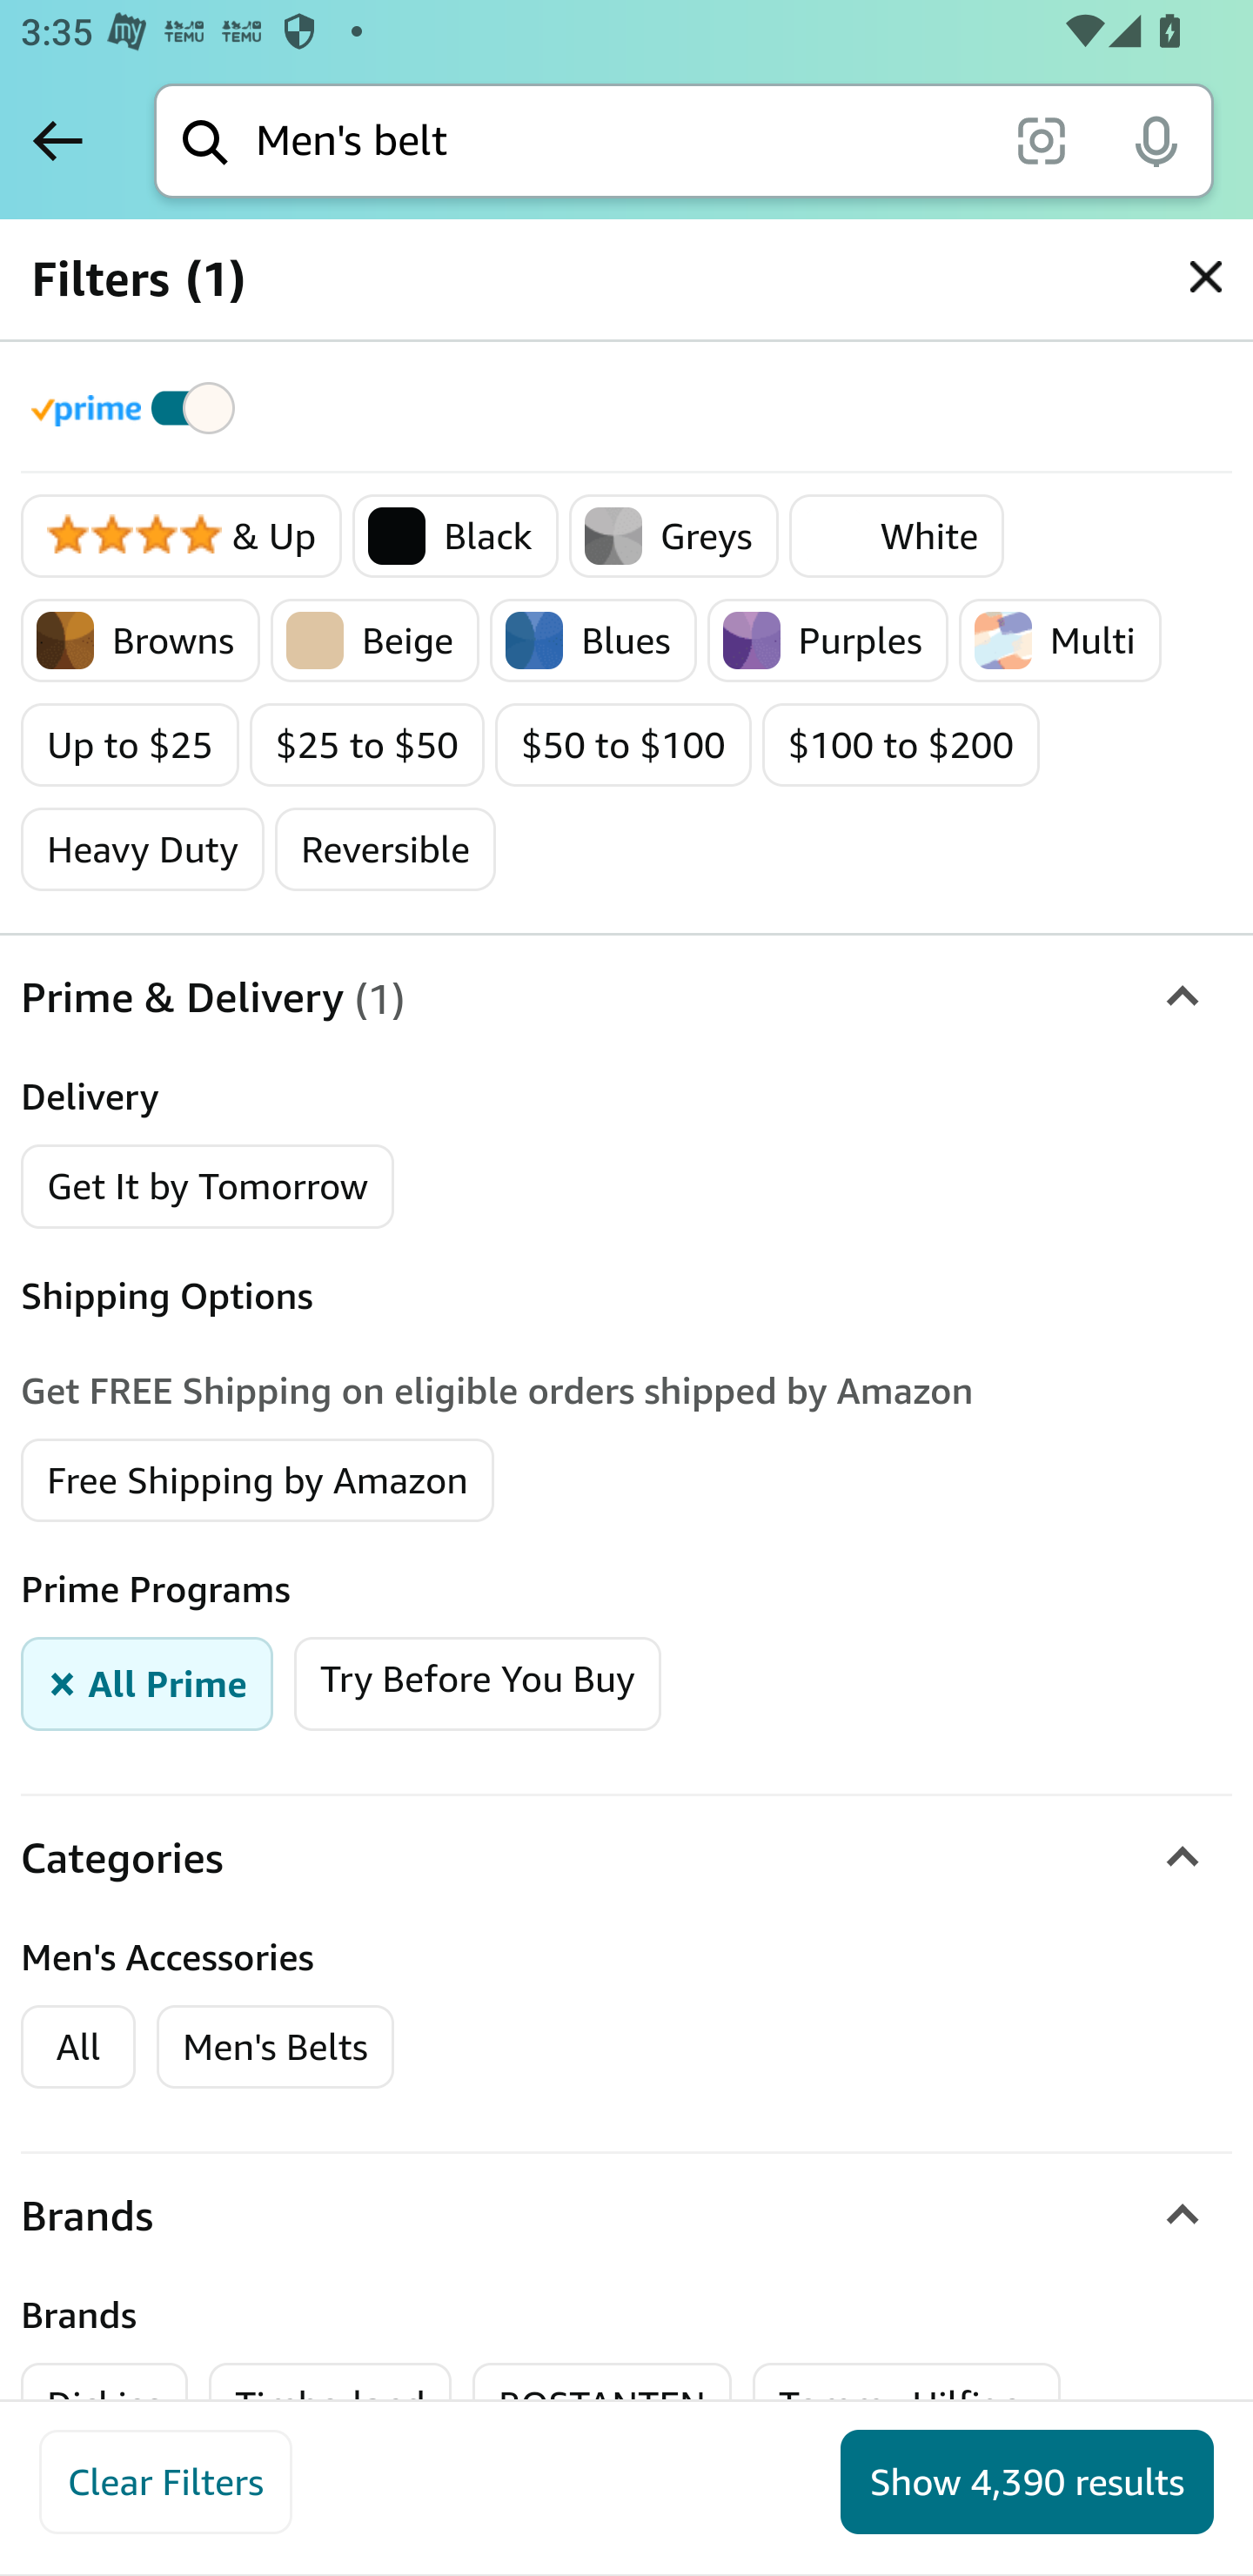  I want to click on Beige Beige Beige Beige, so click(374, 641).